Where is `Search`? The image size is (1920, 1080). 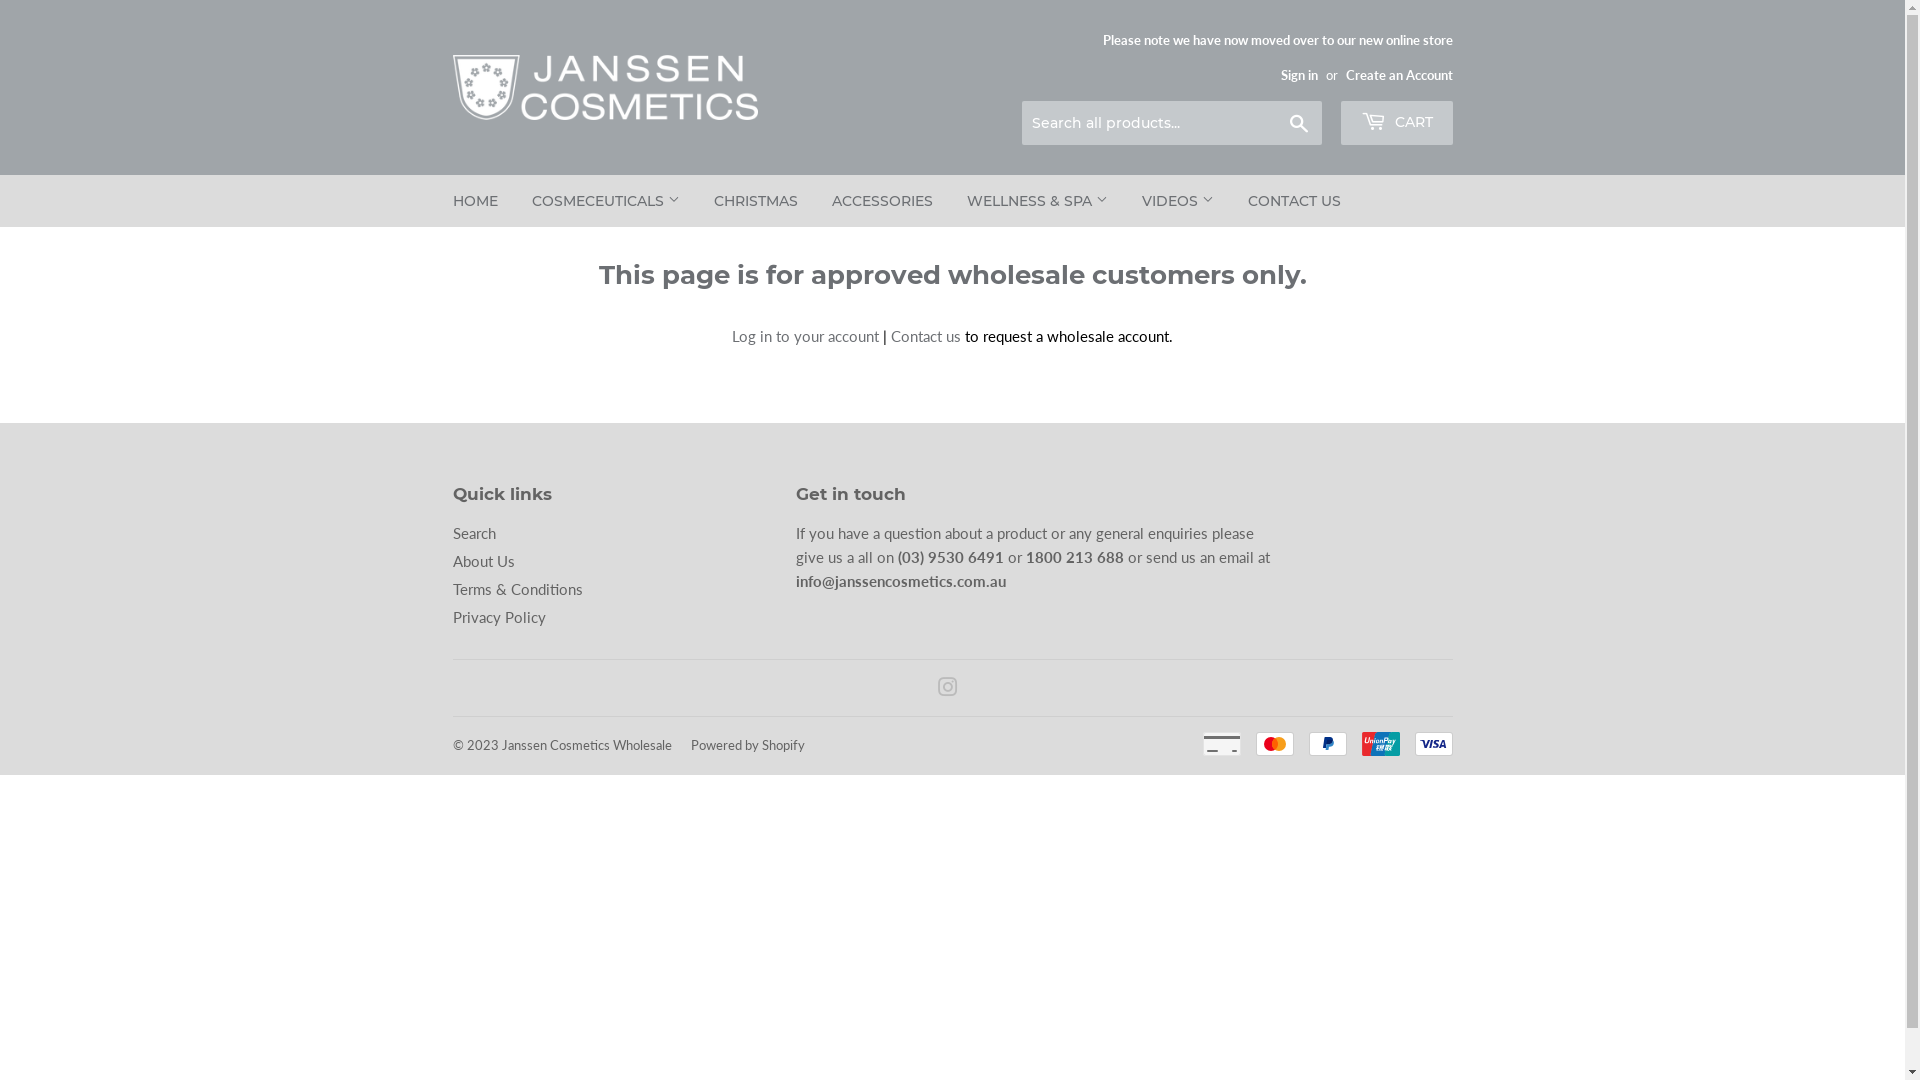
Search is located at coordinates (1298, 124).